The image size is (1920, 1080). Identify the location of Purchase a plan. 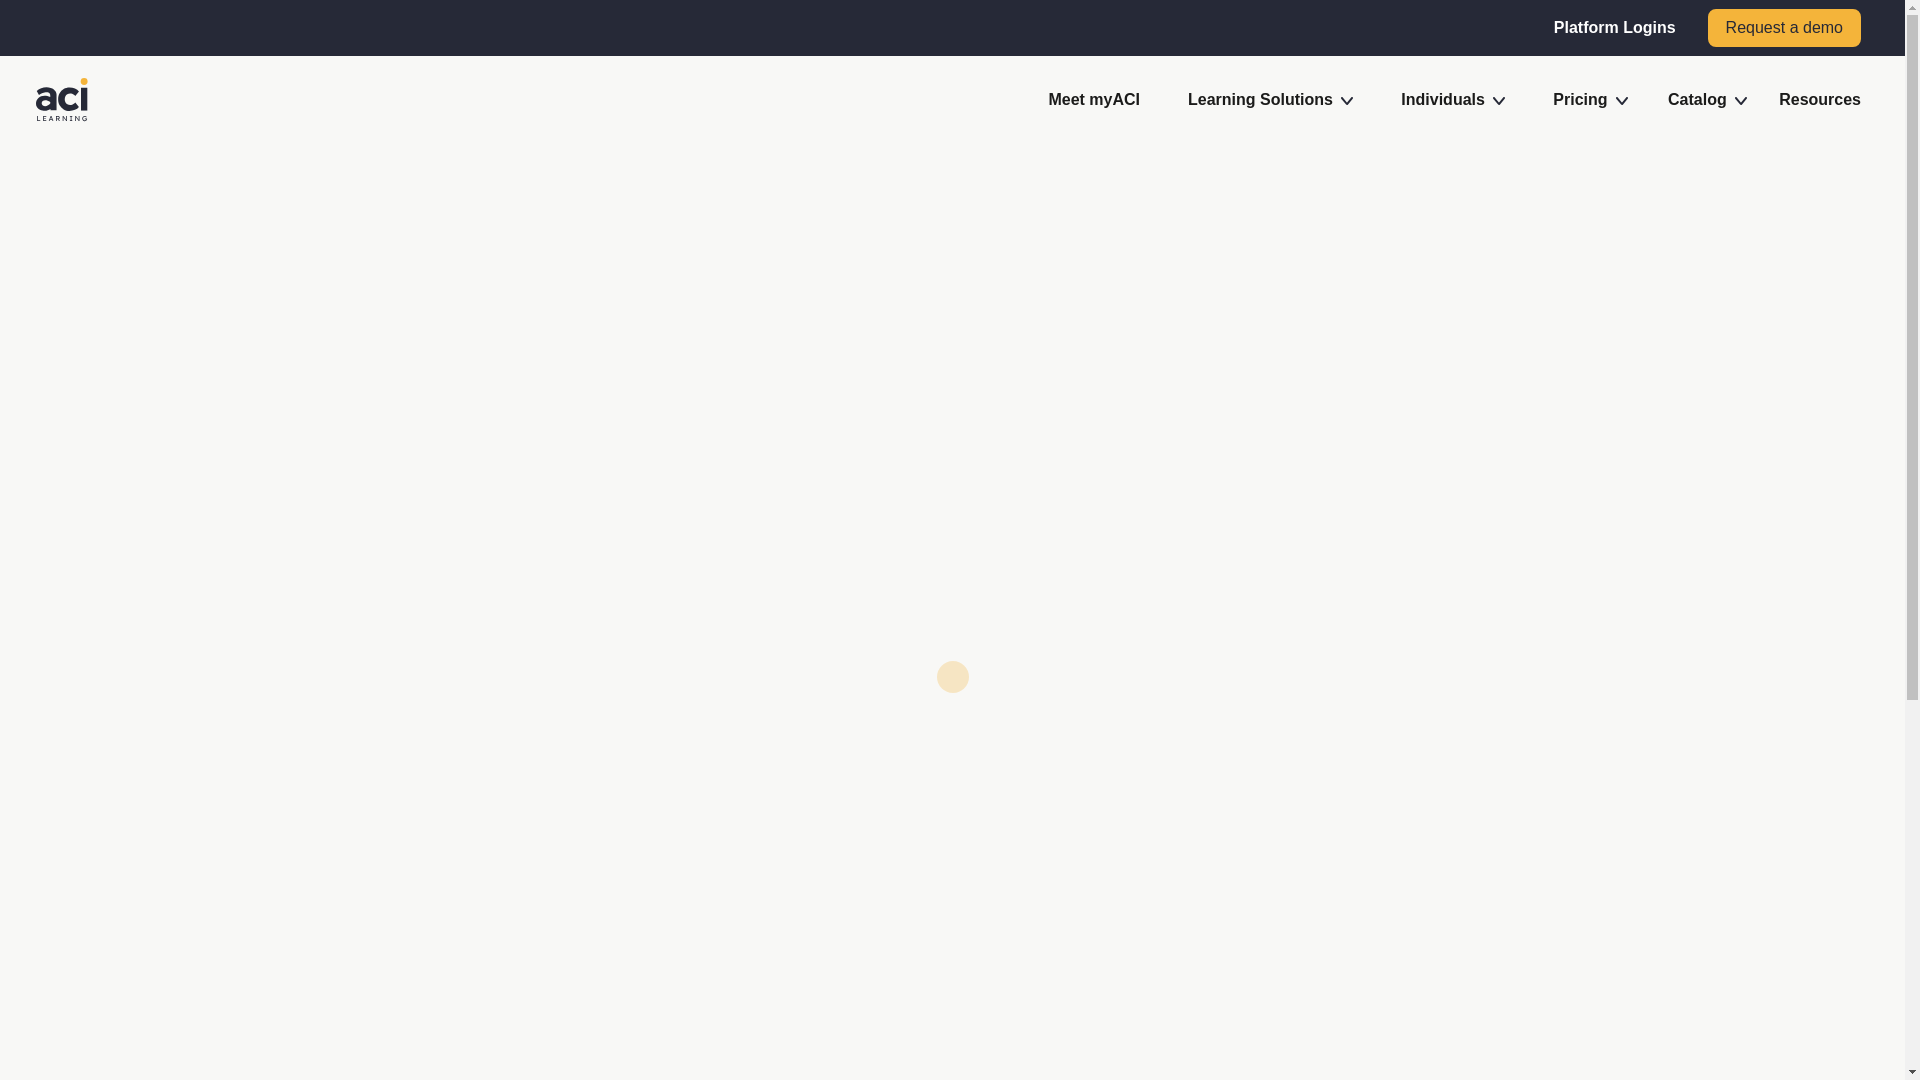
(1376, 662).